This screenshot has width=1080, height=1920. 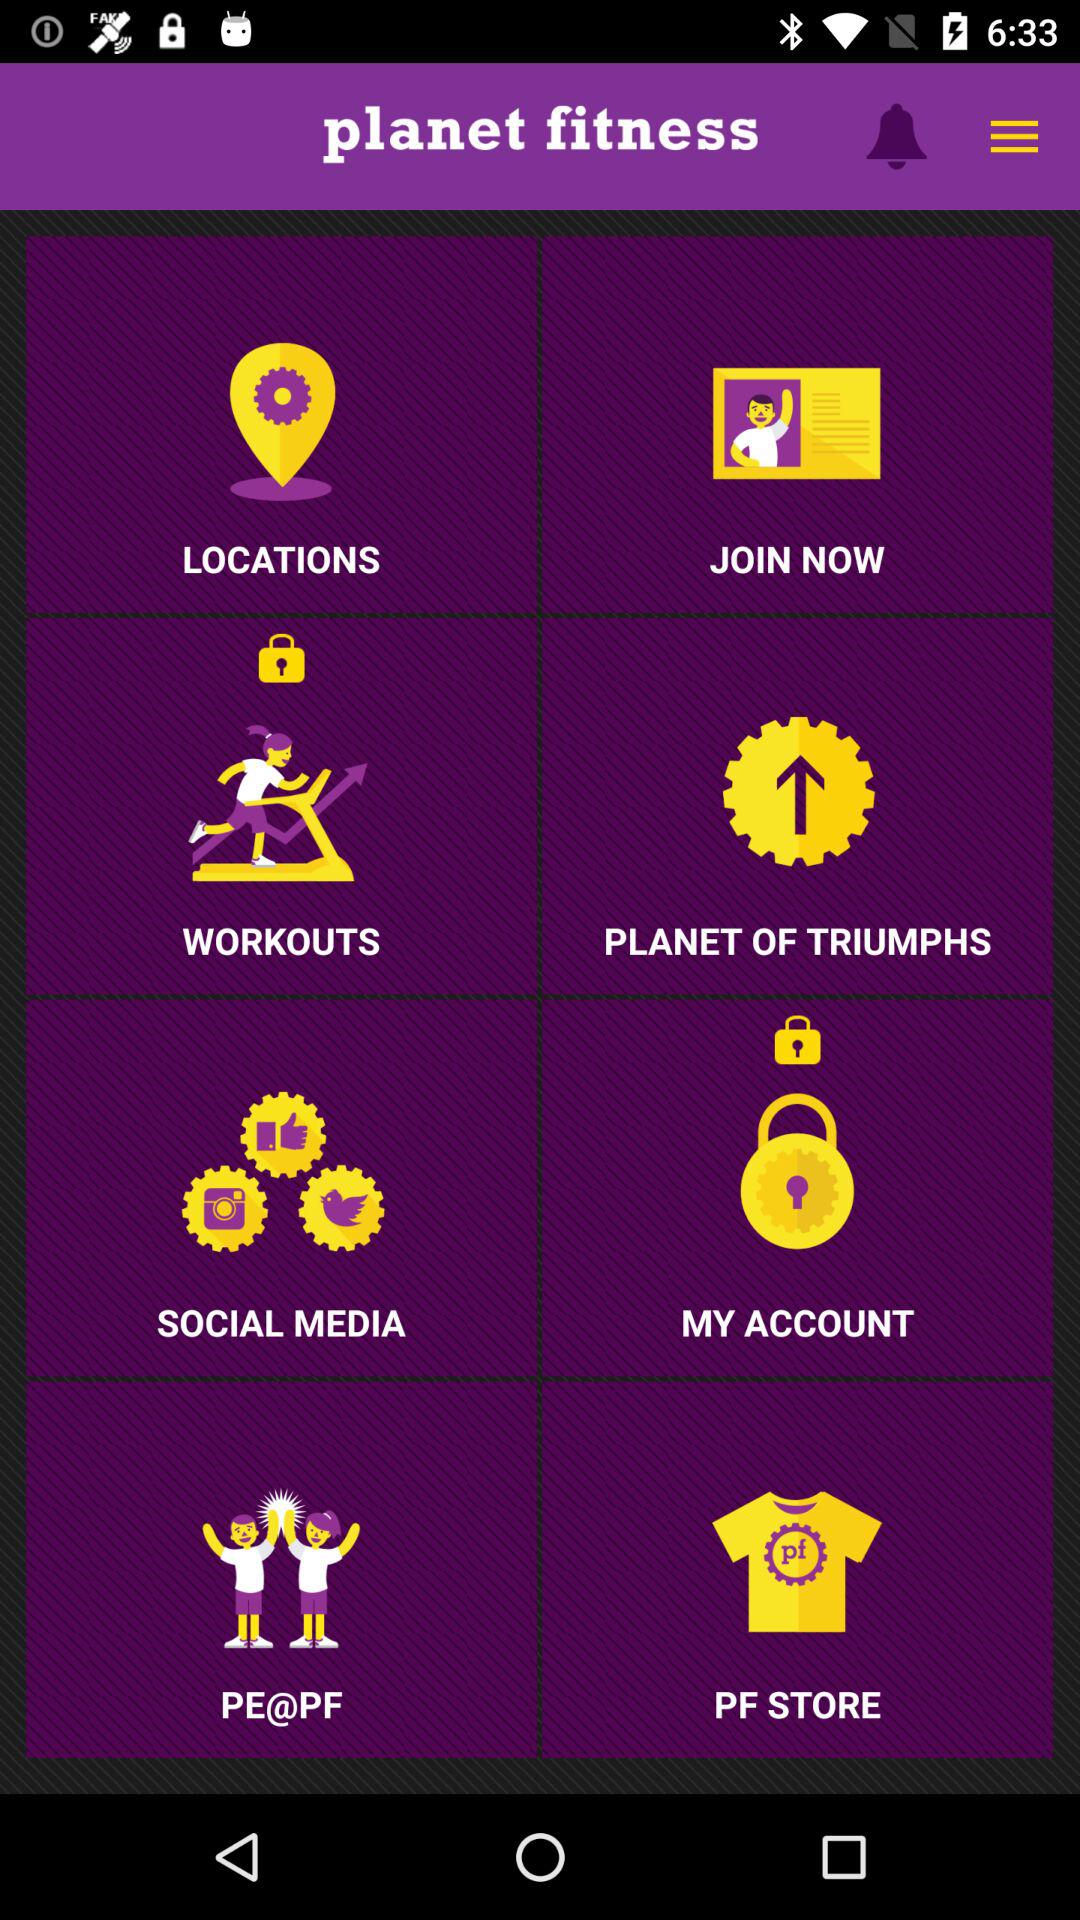 What do you see at coordinates (281, 806) in the screenshot?
I see `select the second row of first image` at bounding box center [281, 806].